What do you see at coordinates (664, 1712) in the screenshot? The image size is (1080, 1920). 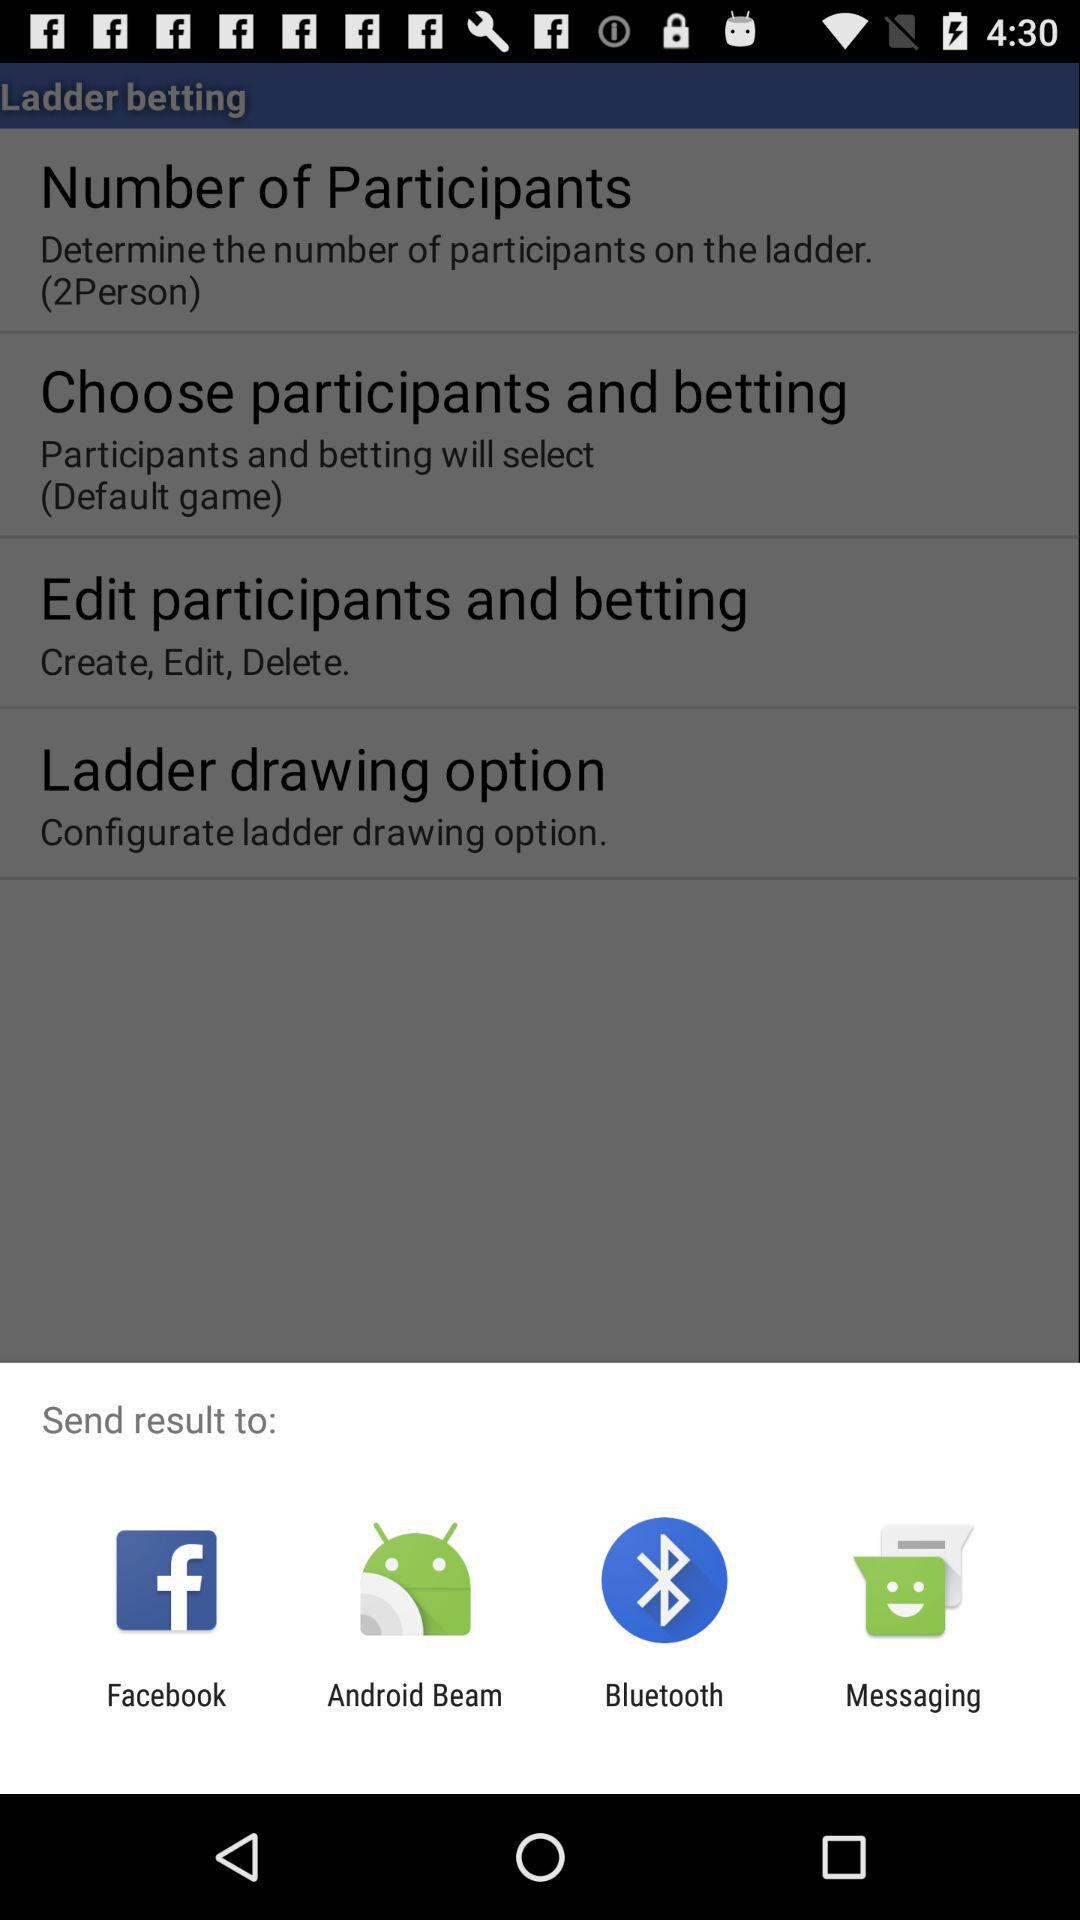 I see `choose the item to the left of the messaging item` at bounding box center [664, 1712].